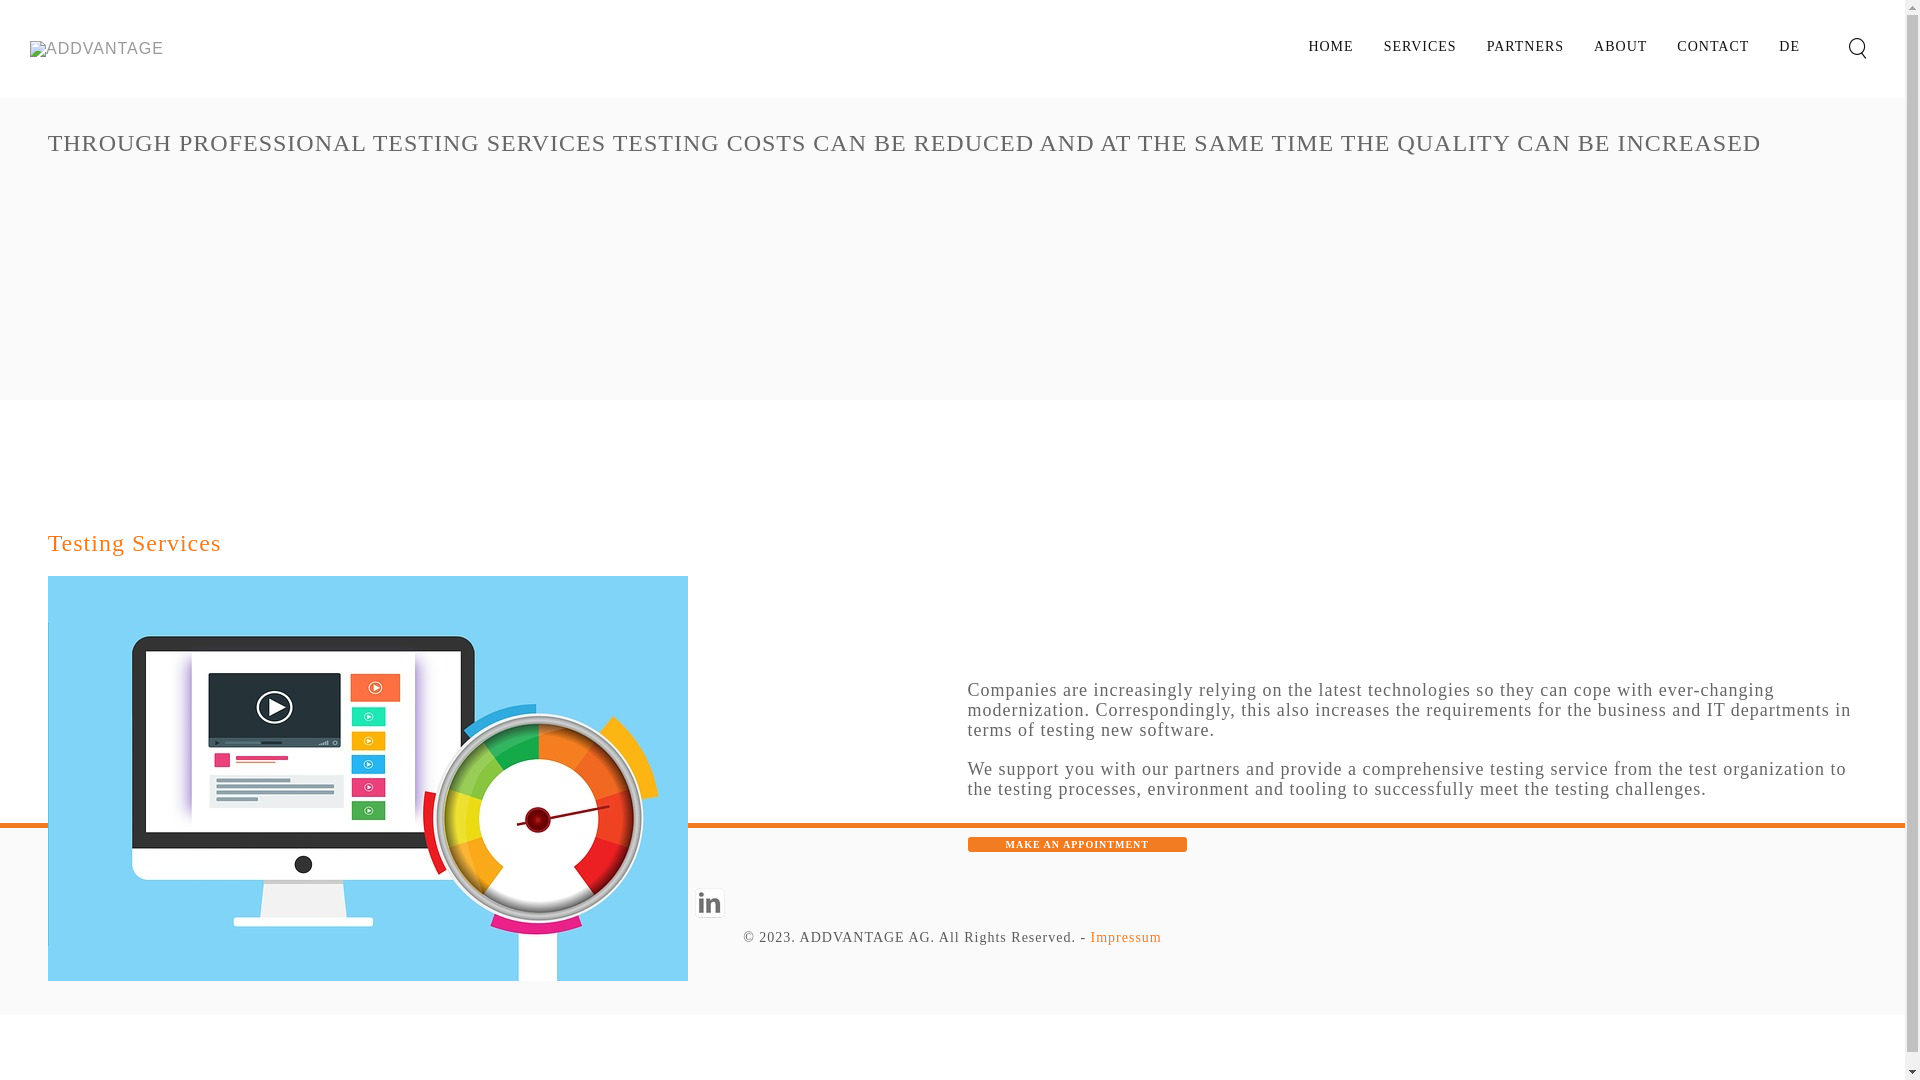 This screenshot has height=1080, width=1920. I want to click on ABOUT, so click(1620, 48).